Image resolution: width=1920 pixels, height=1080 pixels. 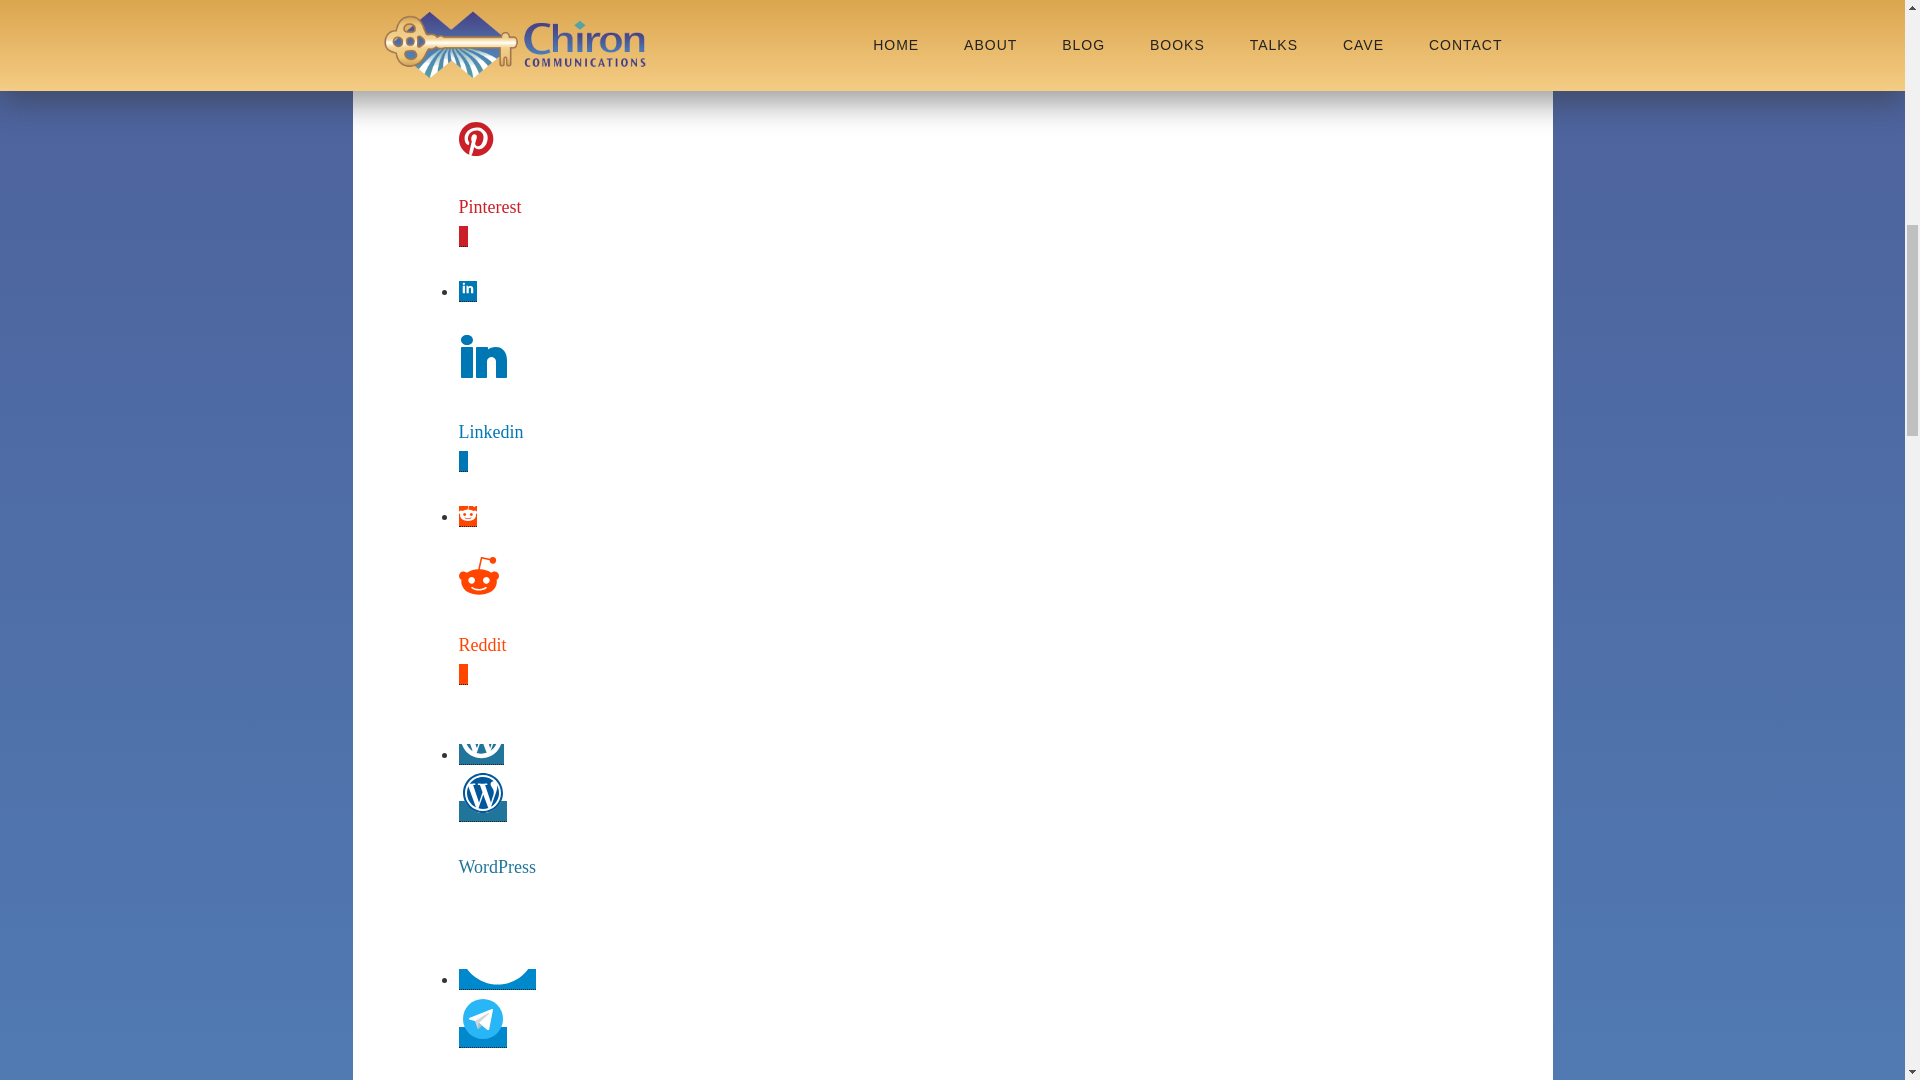 What do you see at coordinates (496, 206) in the screenshot?
I see `Pinterest` at bounding box center [496, 206].